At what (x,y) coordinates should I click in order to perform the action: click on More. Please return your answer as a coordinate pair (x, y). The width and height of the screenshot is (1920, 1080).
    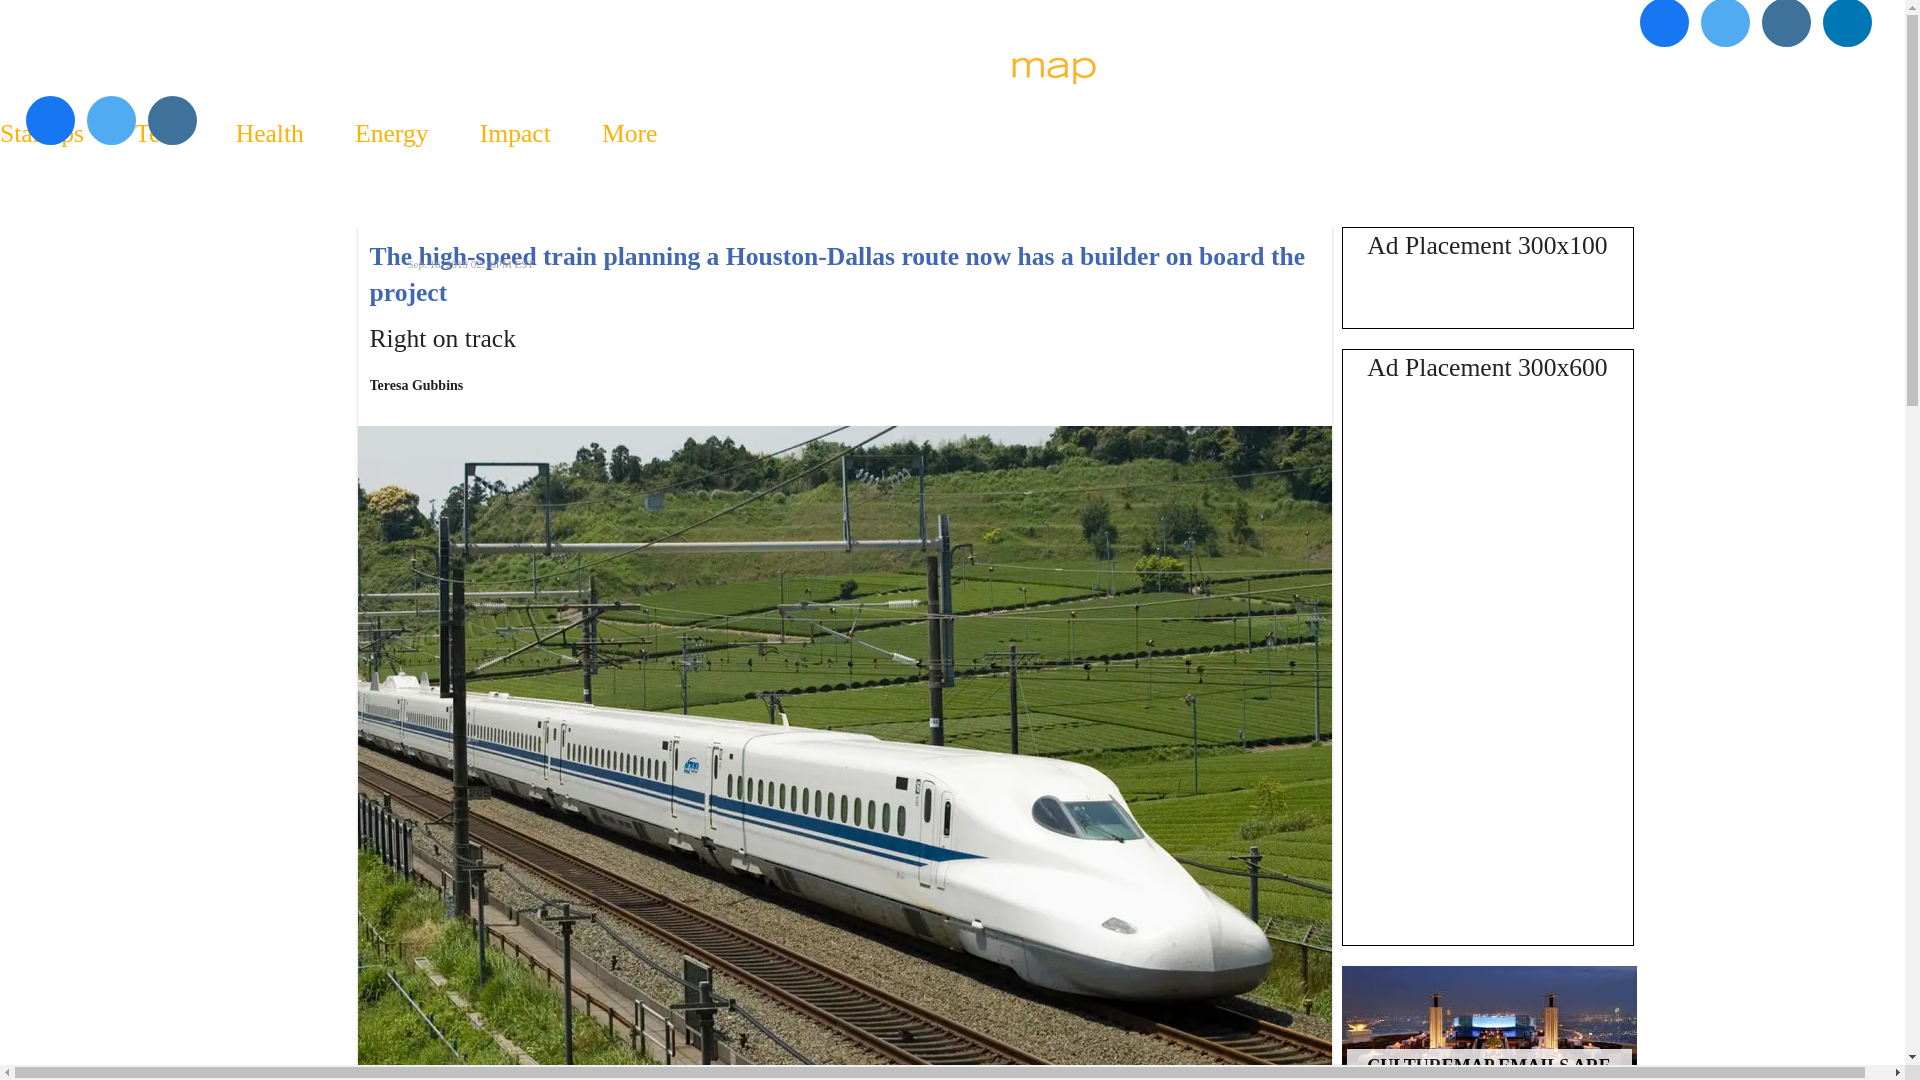
    Looking at the image, I should click on (630, 133).